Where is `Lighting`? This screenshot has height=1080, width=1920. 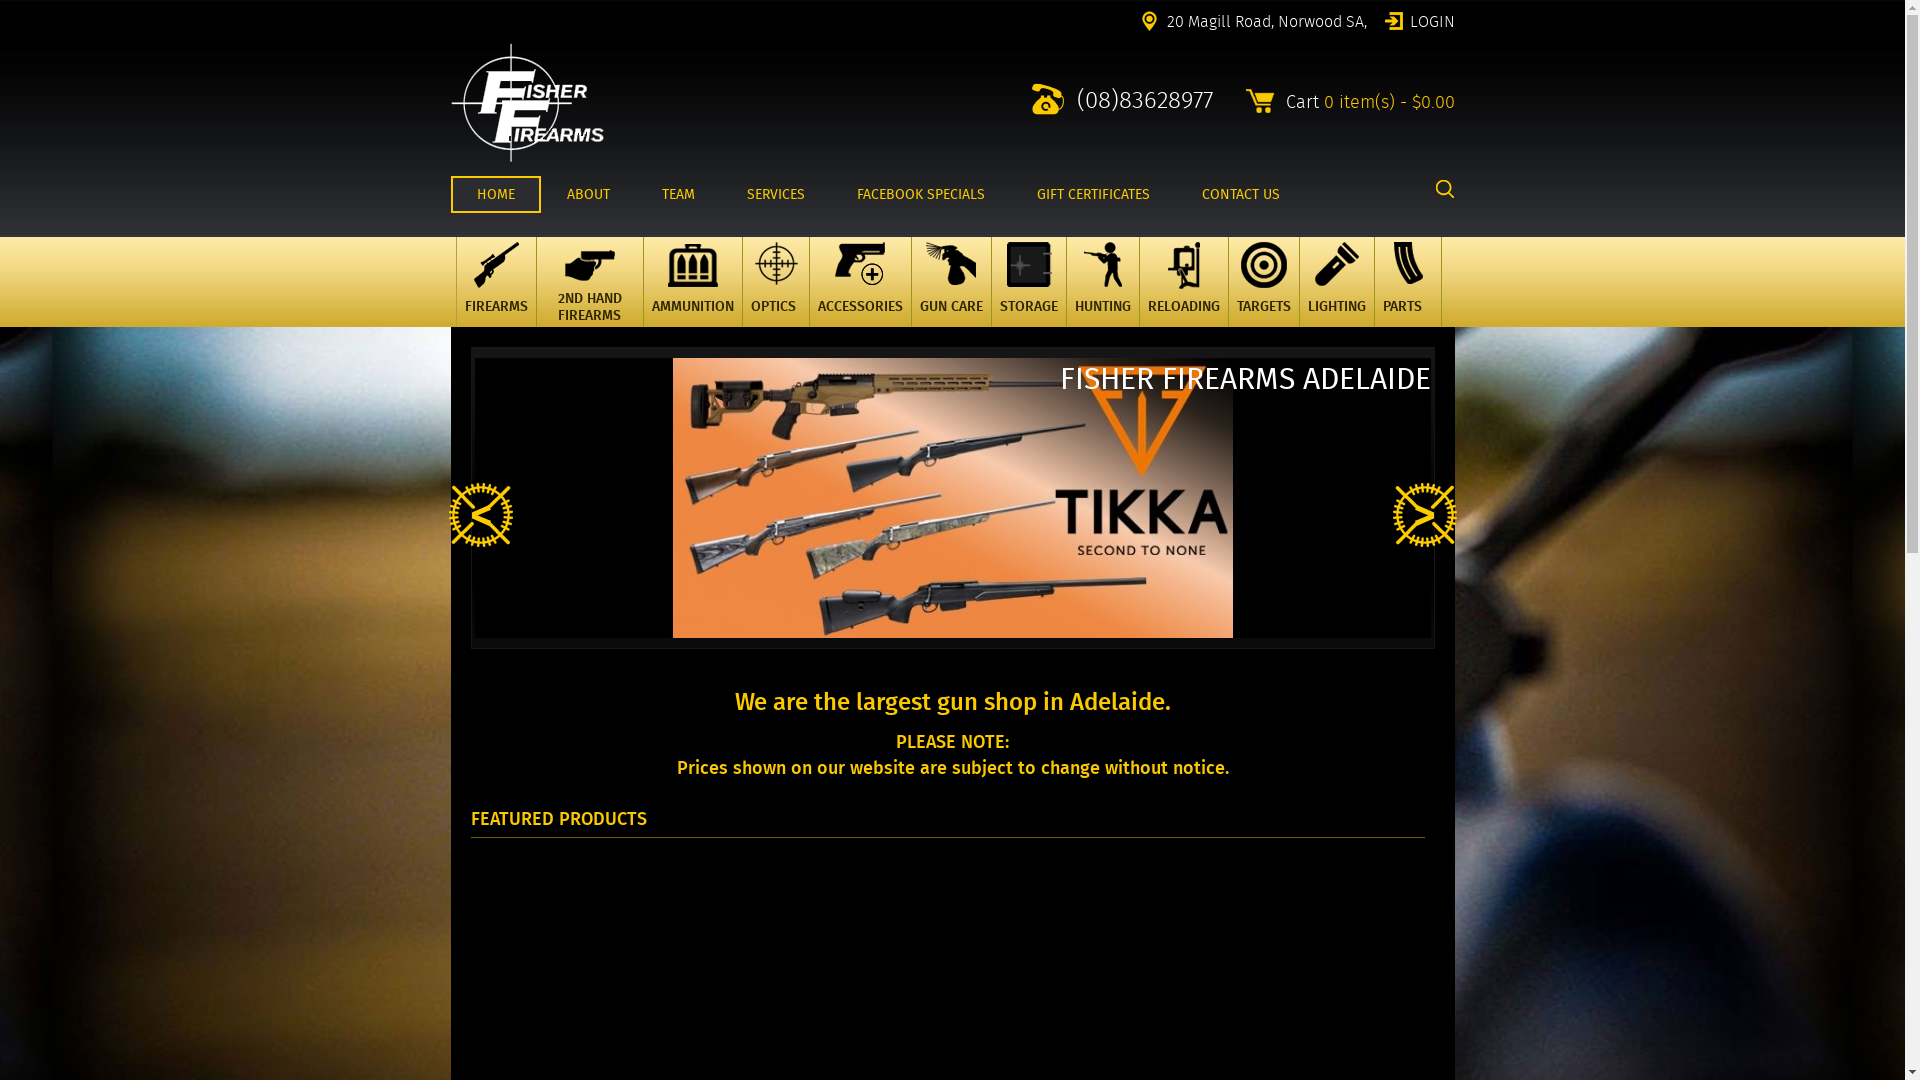
Lighting is located at coordinates (1337, 295).